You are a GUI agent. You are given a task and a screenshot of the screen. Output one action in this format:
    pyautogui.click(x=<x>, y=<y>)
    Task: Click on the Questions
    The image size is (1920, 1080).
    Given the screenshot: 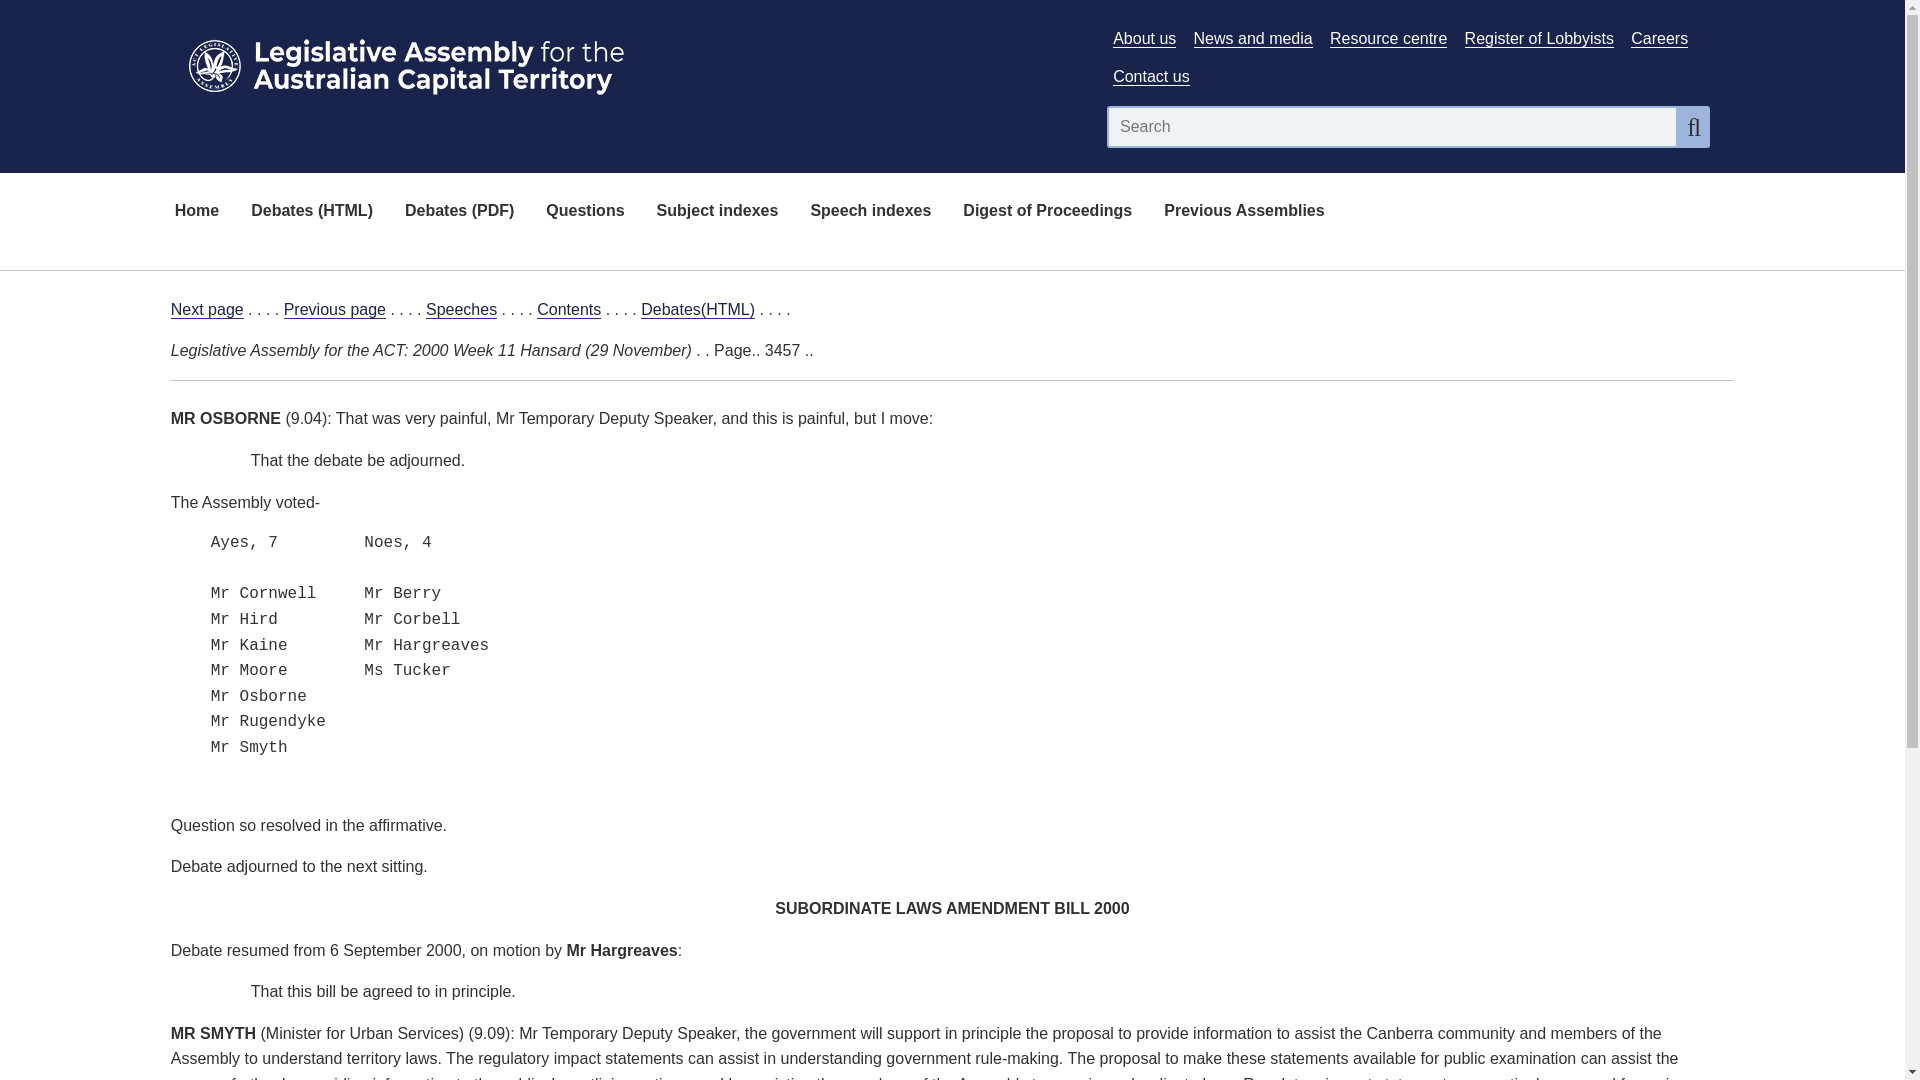 What is the action you would take?
    pyautogui.click(x=584, y=212)
    